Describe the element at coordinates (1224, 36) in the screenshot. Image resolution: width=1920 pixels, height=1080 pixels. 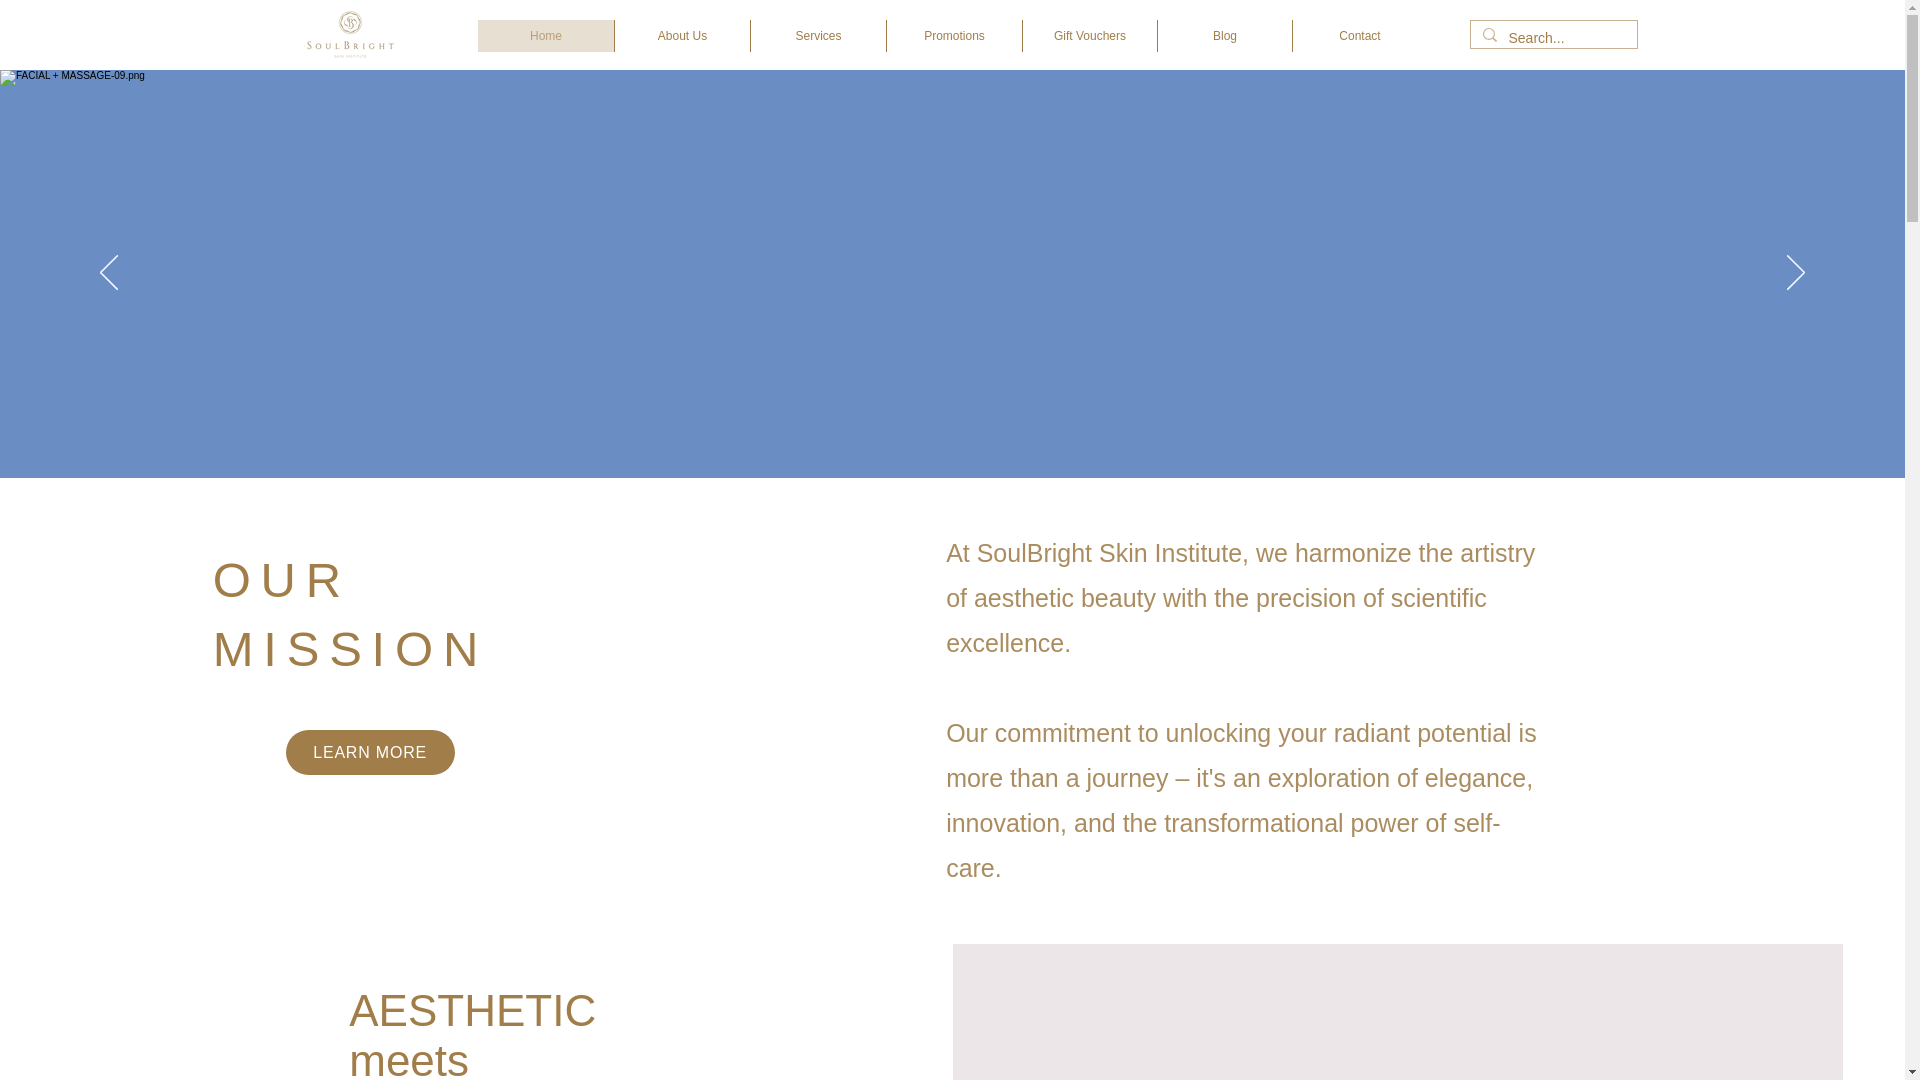
I see `Blog` at that location.